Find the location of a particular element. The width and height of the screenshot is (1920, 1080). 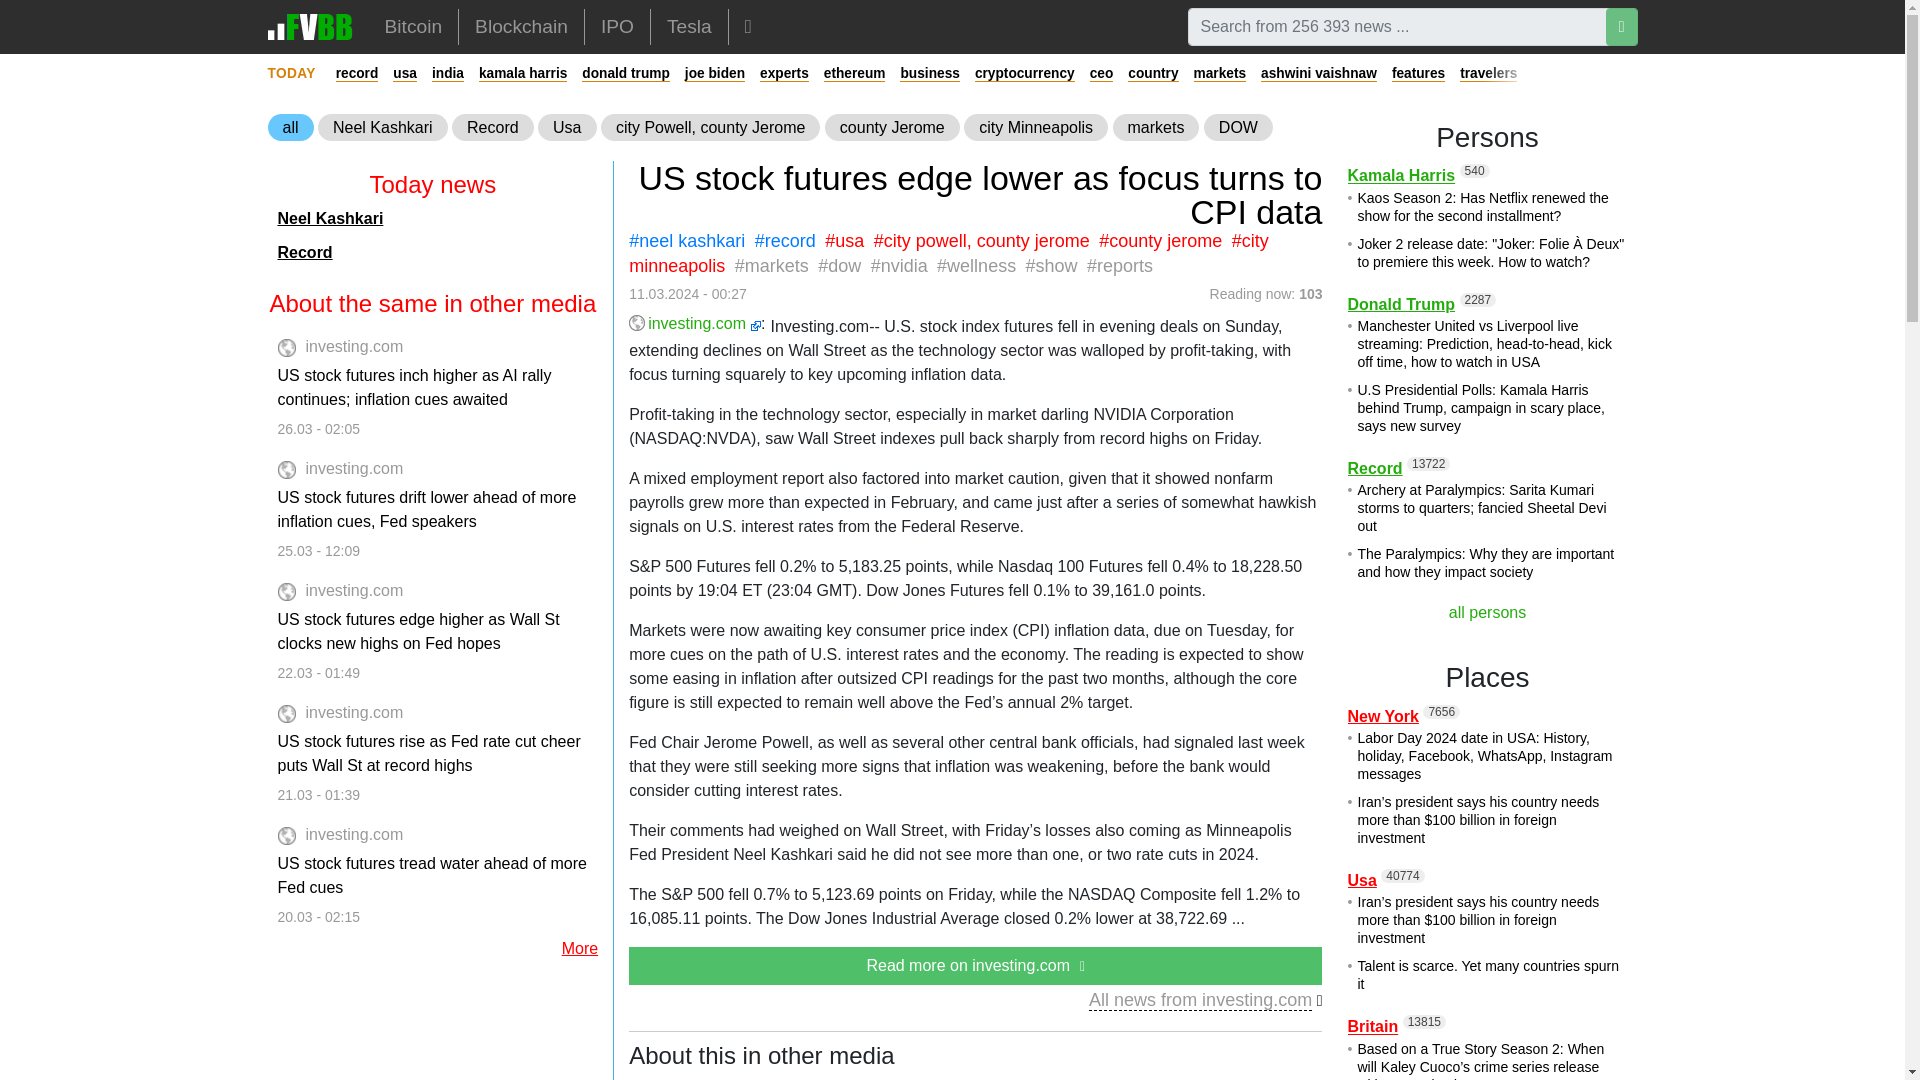

Blockchain is located at coordinates (520, 26).